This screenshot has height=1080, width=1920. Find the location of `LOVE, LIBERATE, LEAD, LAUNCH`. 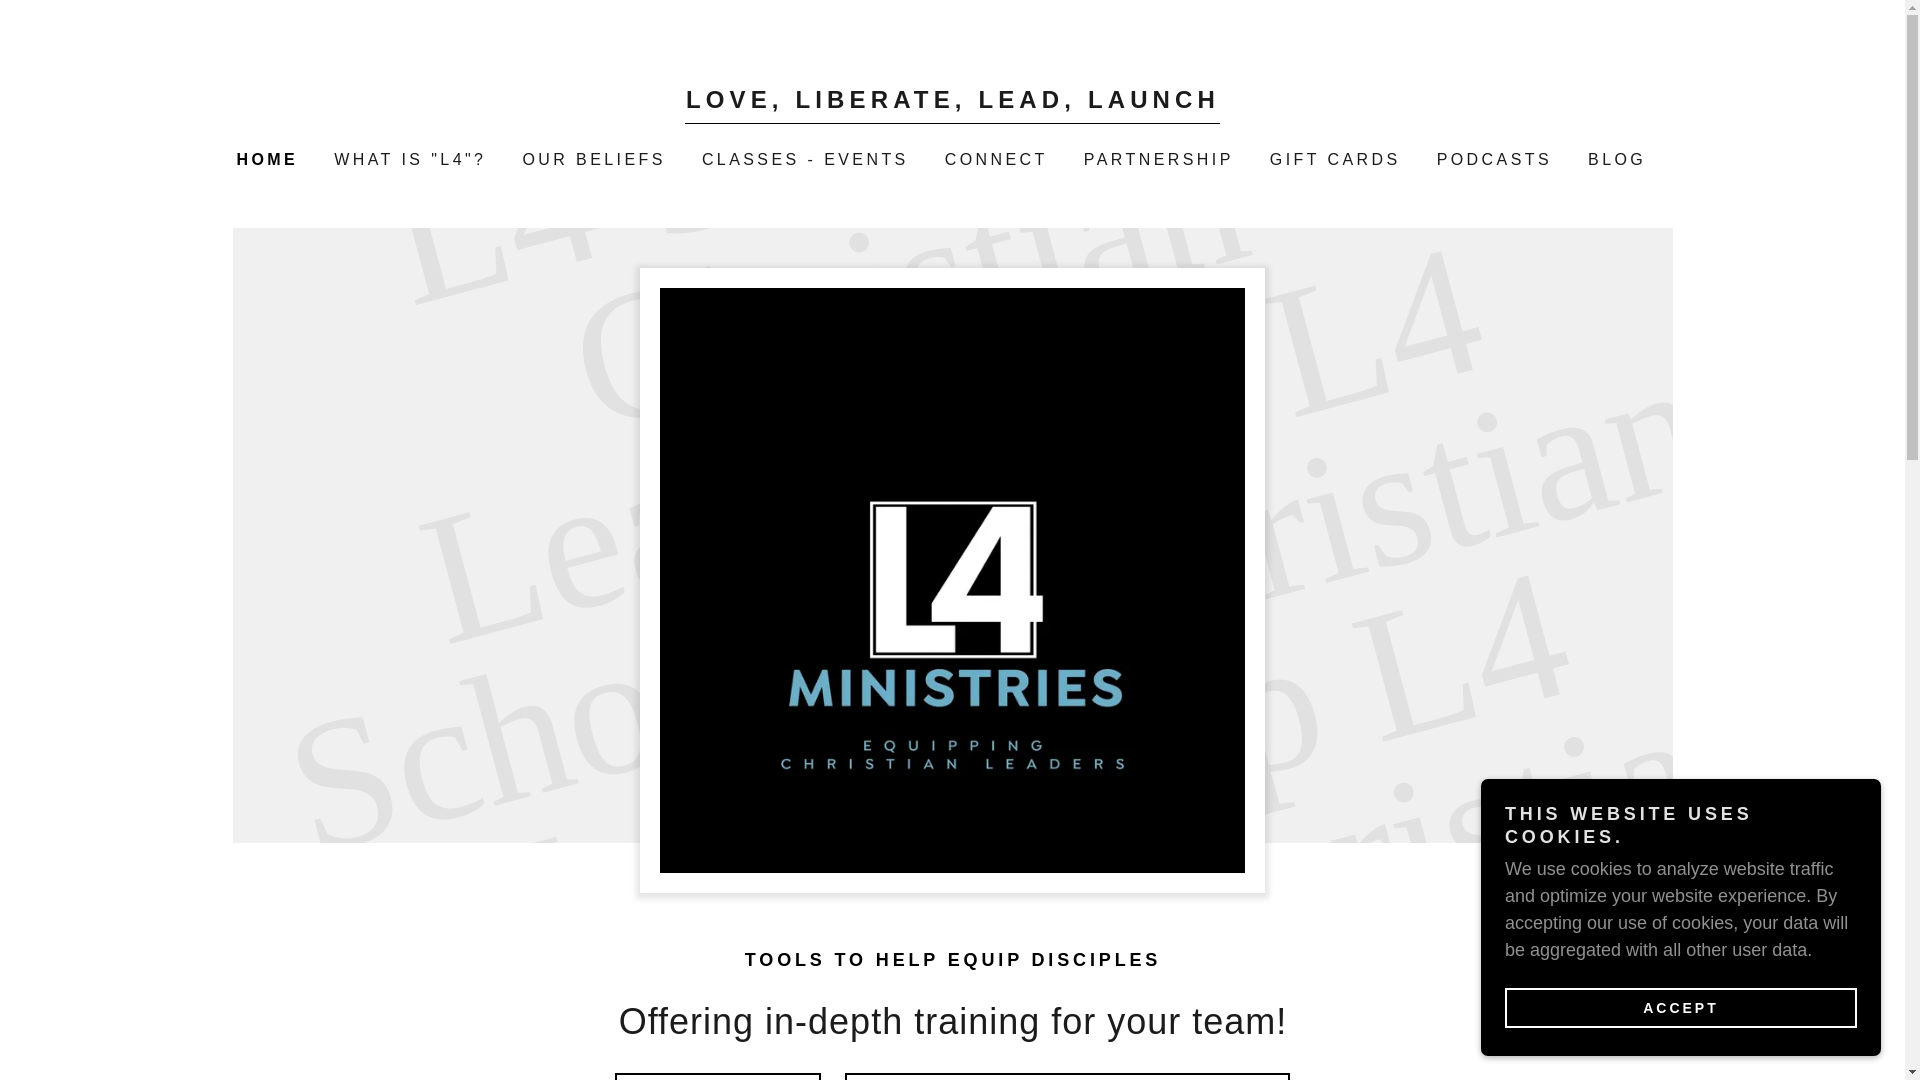

LOVE, LIBERATE, LEAD, LAUNCH is located at coordinates (952, 102).